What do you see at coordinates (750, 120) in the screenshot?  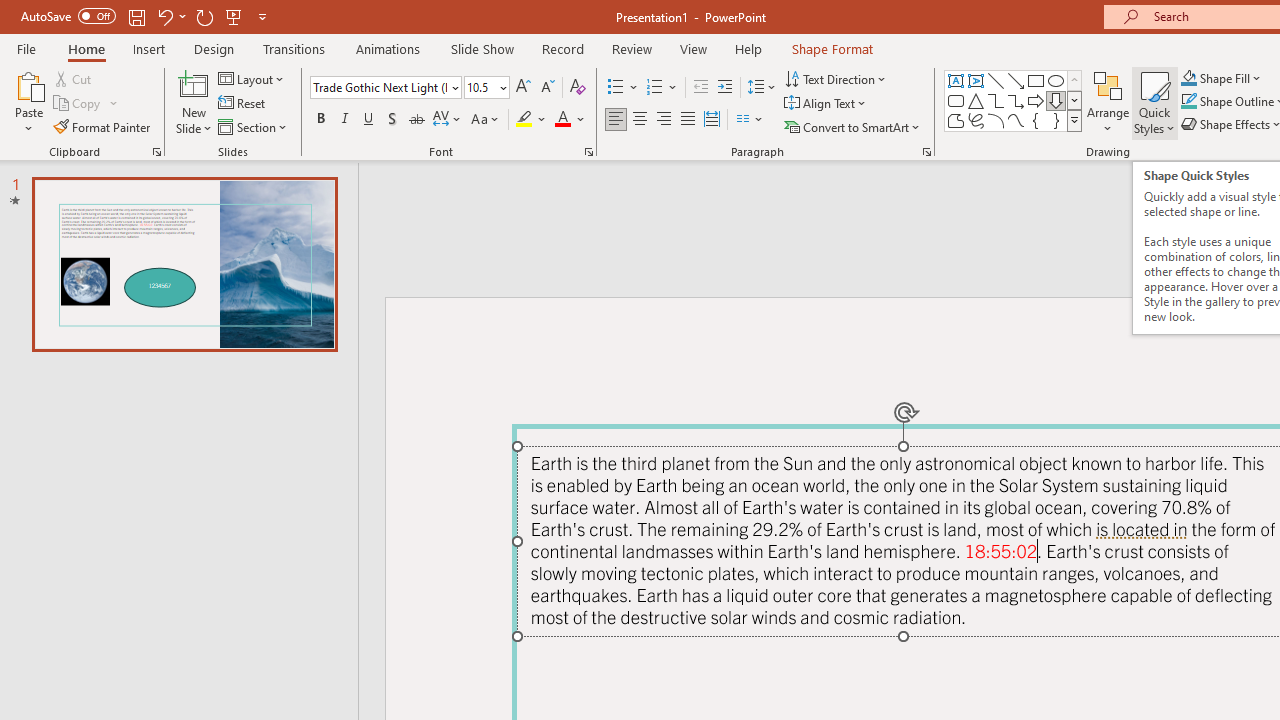 I see `Columns` at bounding box center [750, 120].